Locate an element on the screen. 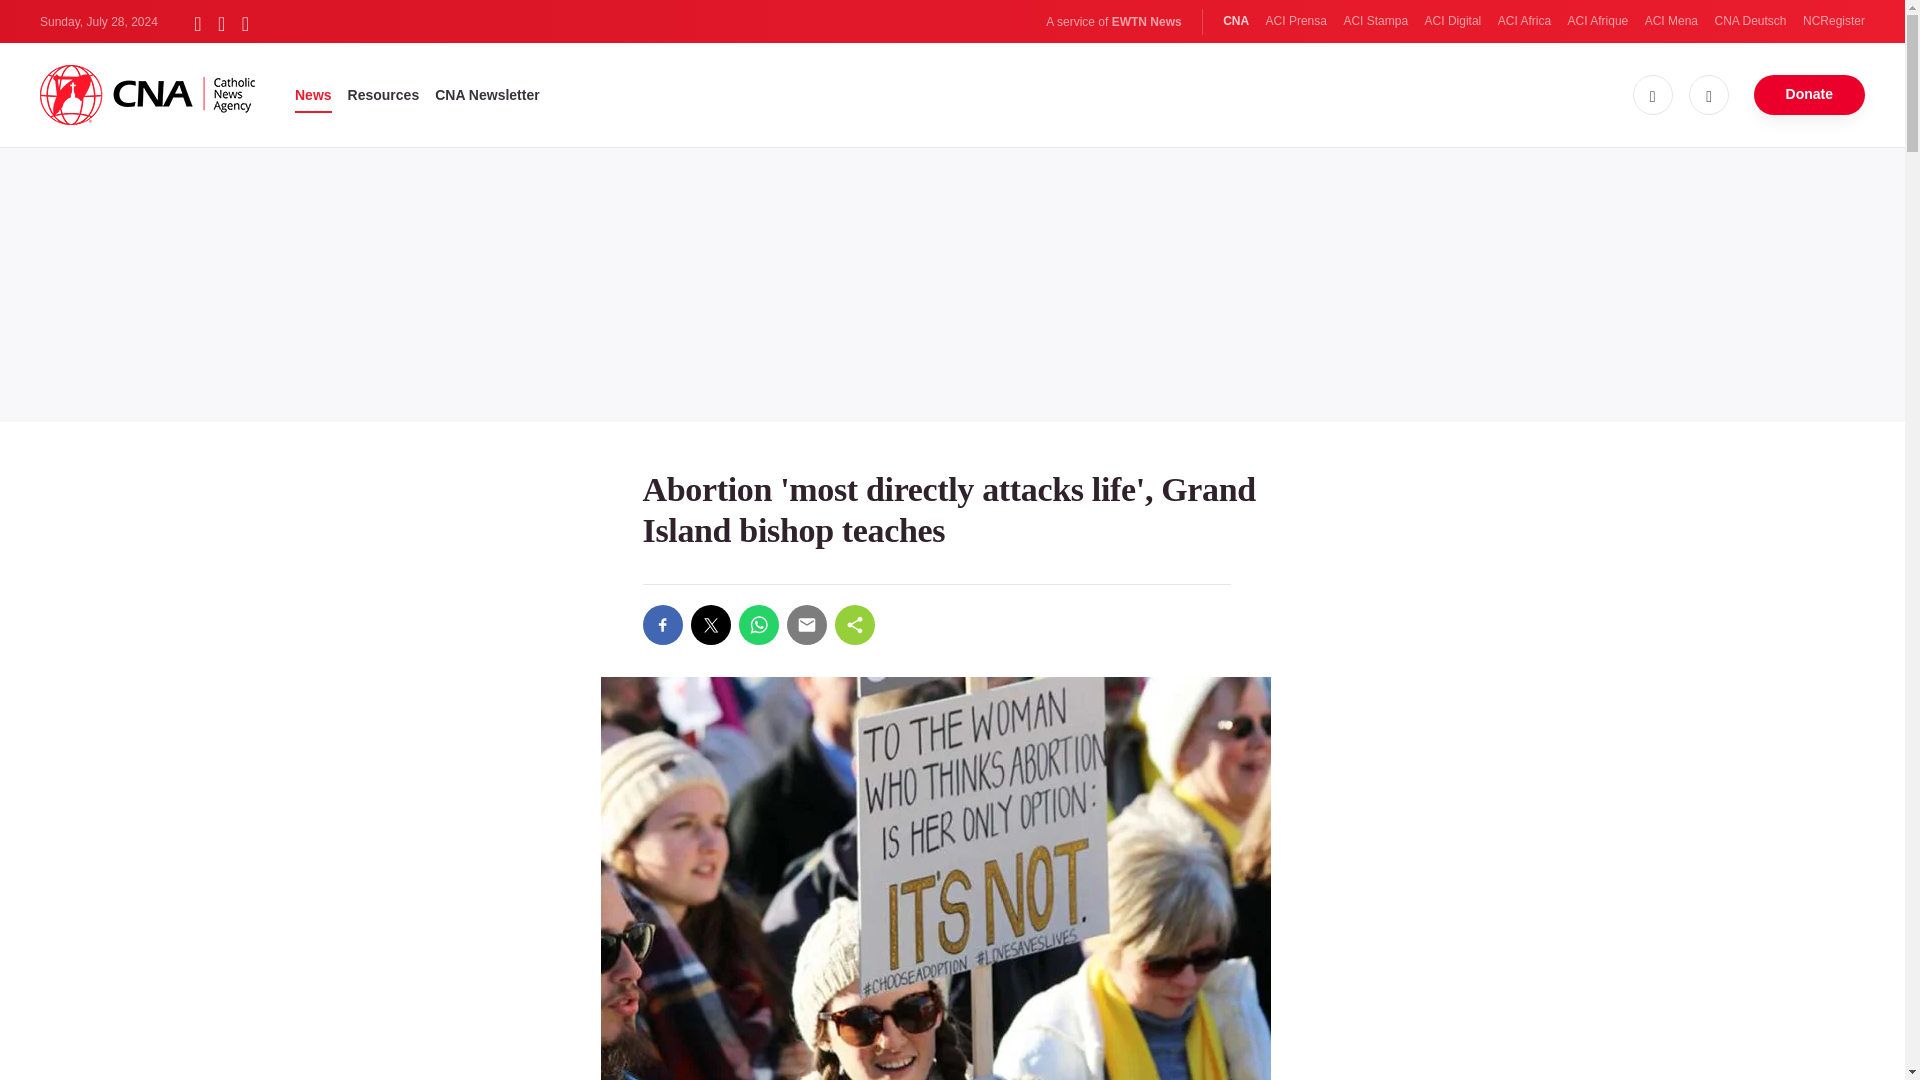  News is located at coordinates (314, 94).